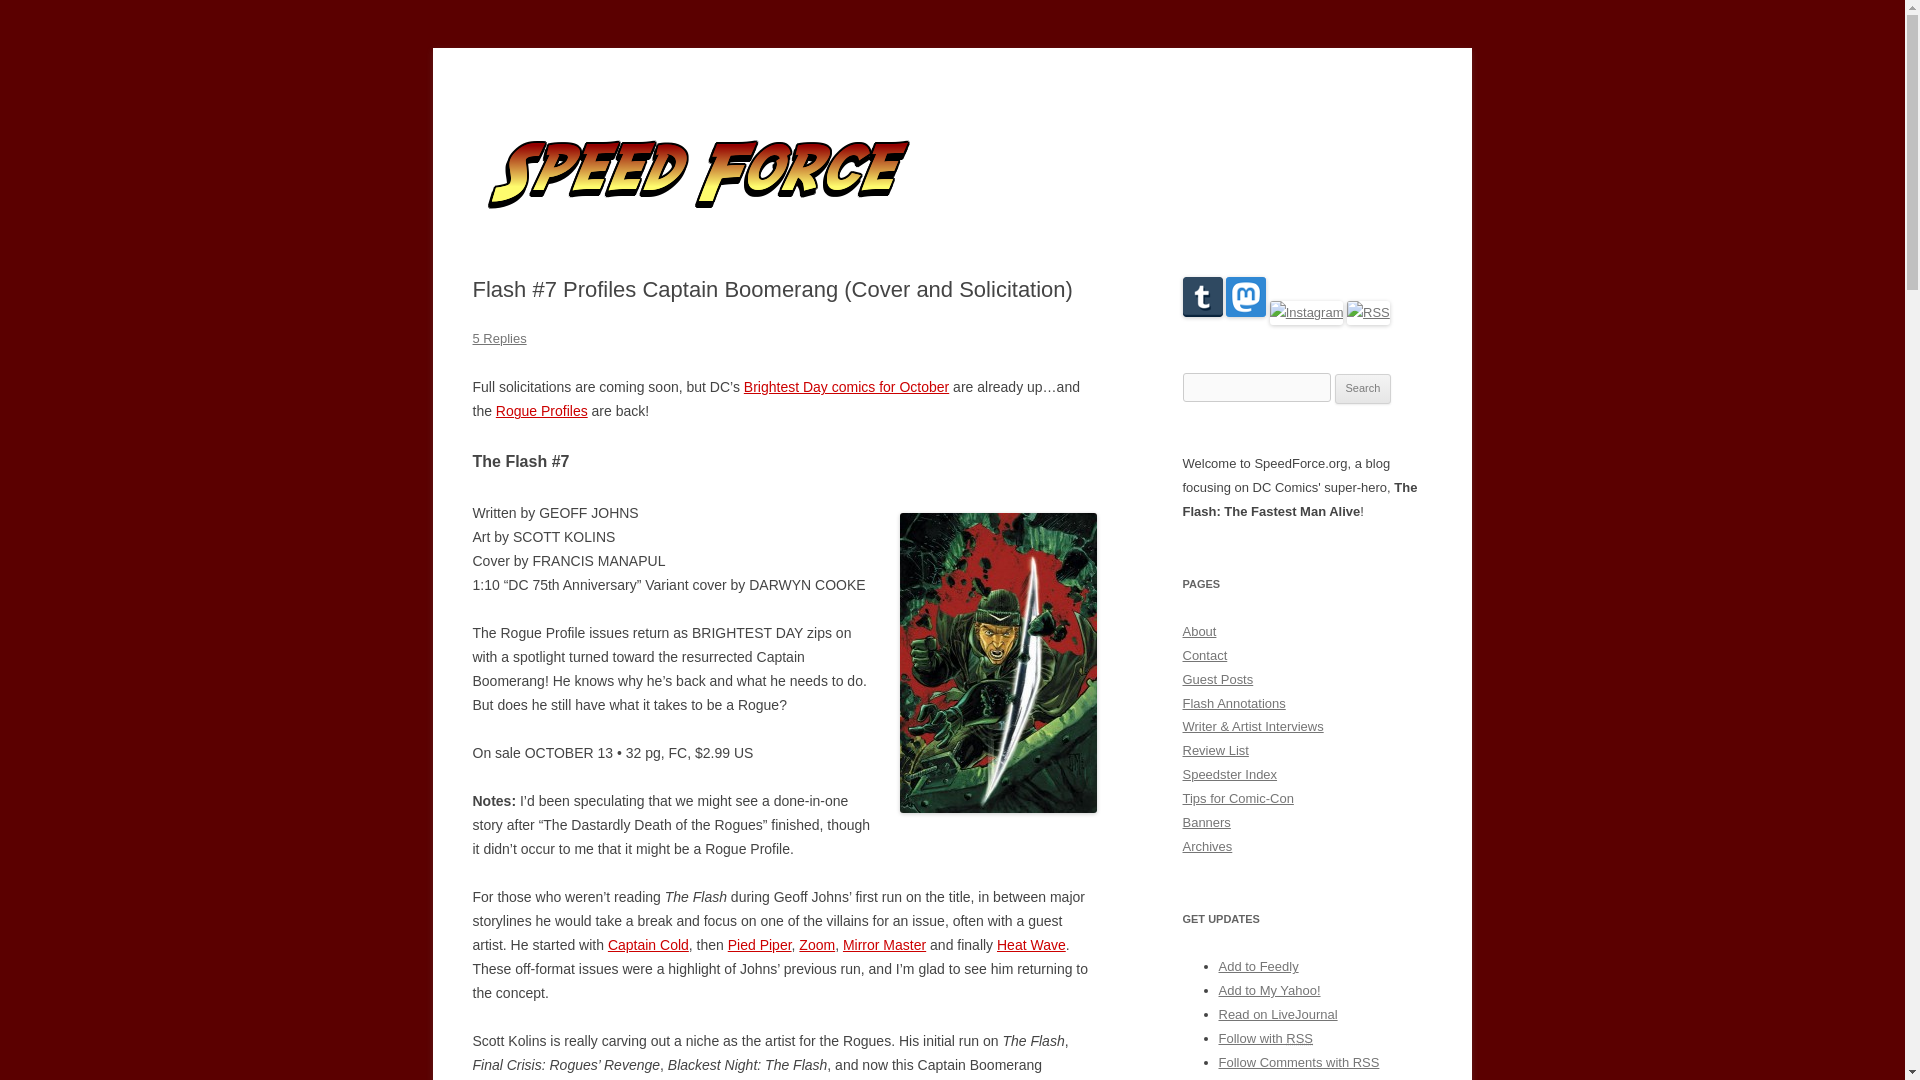 Image resolution: width=1920 pixels, height=1080 pixels. What do you see at coordinates (1202, 312) in the screenshot?
I see `Tumblr: SpeedForceOrg` at bounding box center [1202, 312].